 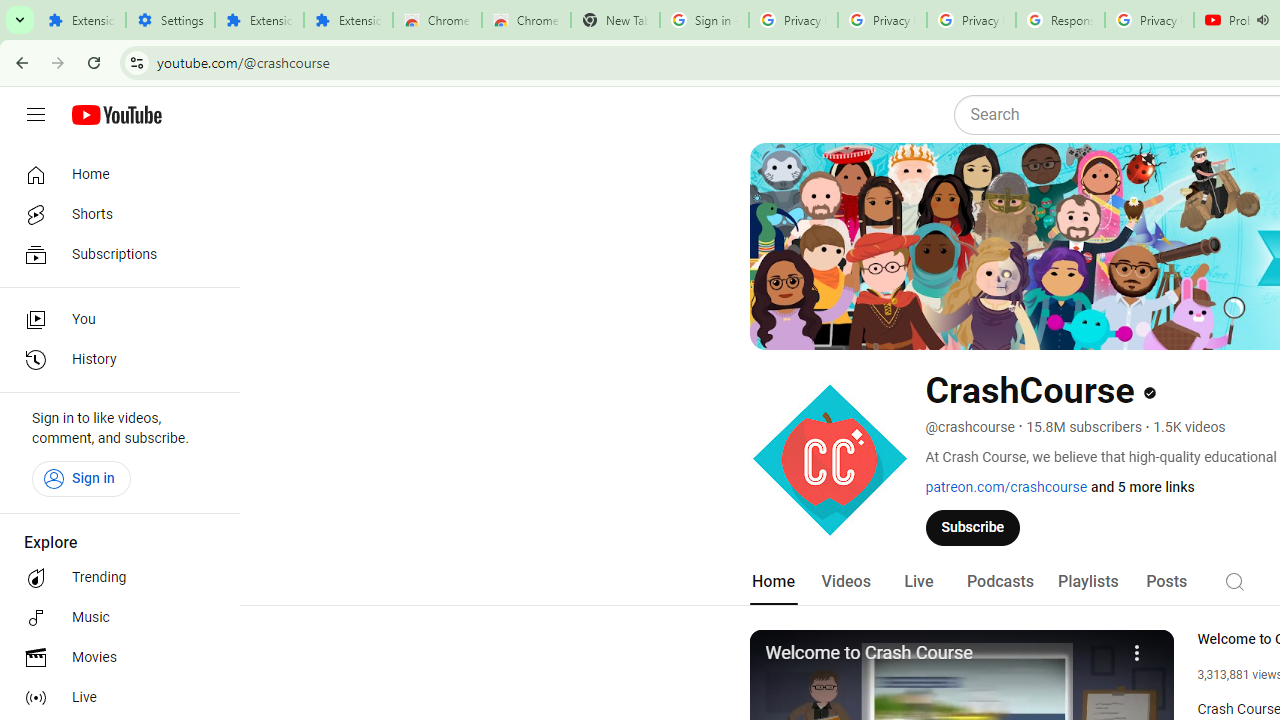 I want to click on Sign in - Google Accounts, so click(x=704, y=20).